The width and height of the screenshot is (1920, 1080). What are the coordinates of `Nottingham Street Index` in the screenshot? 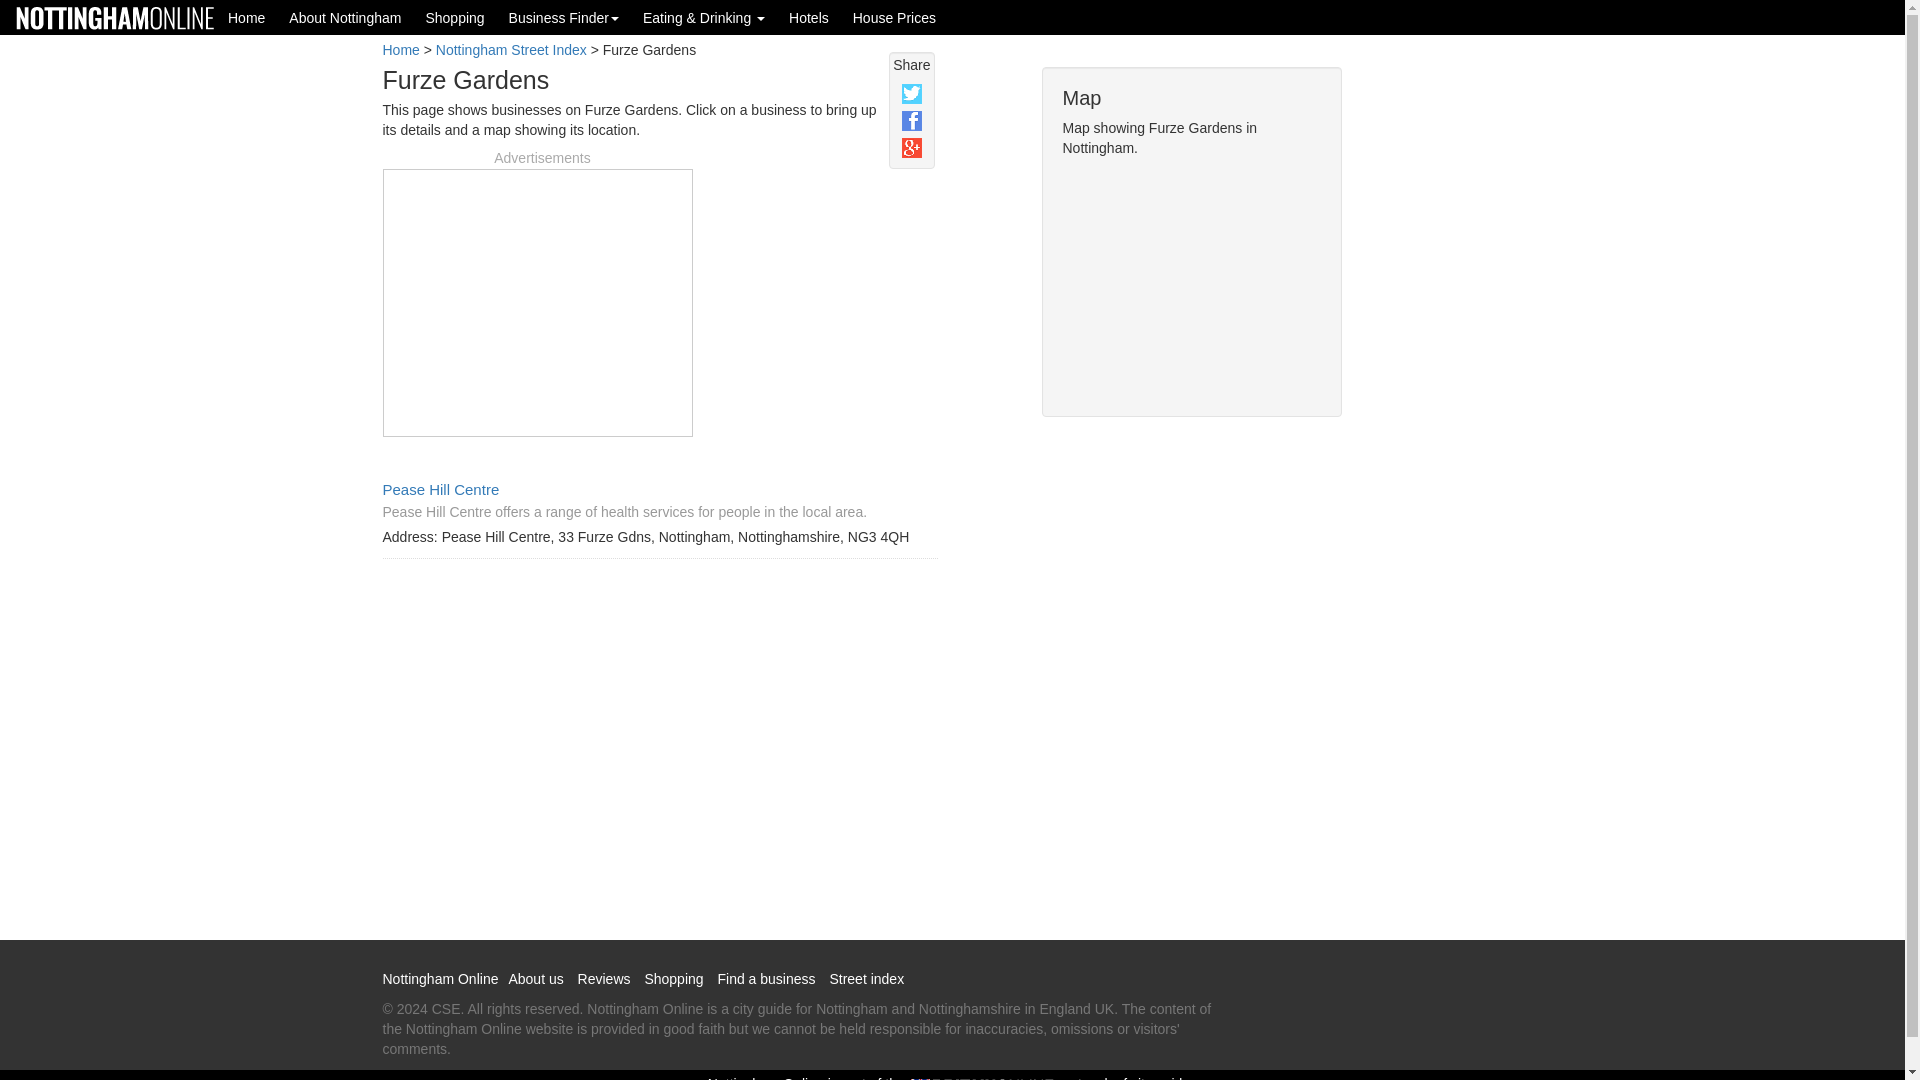 It's located at (511, 50).